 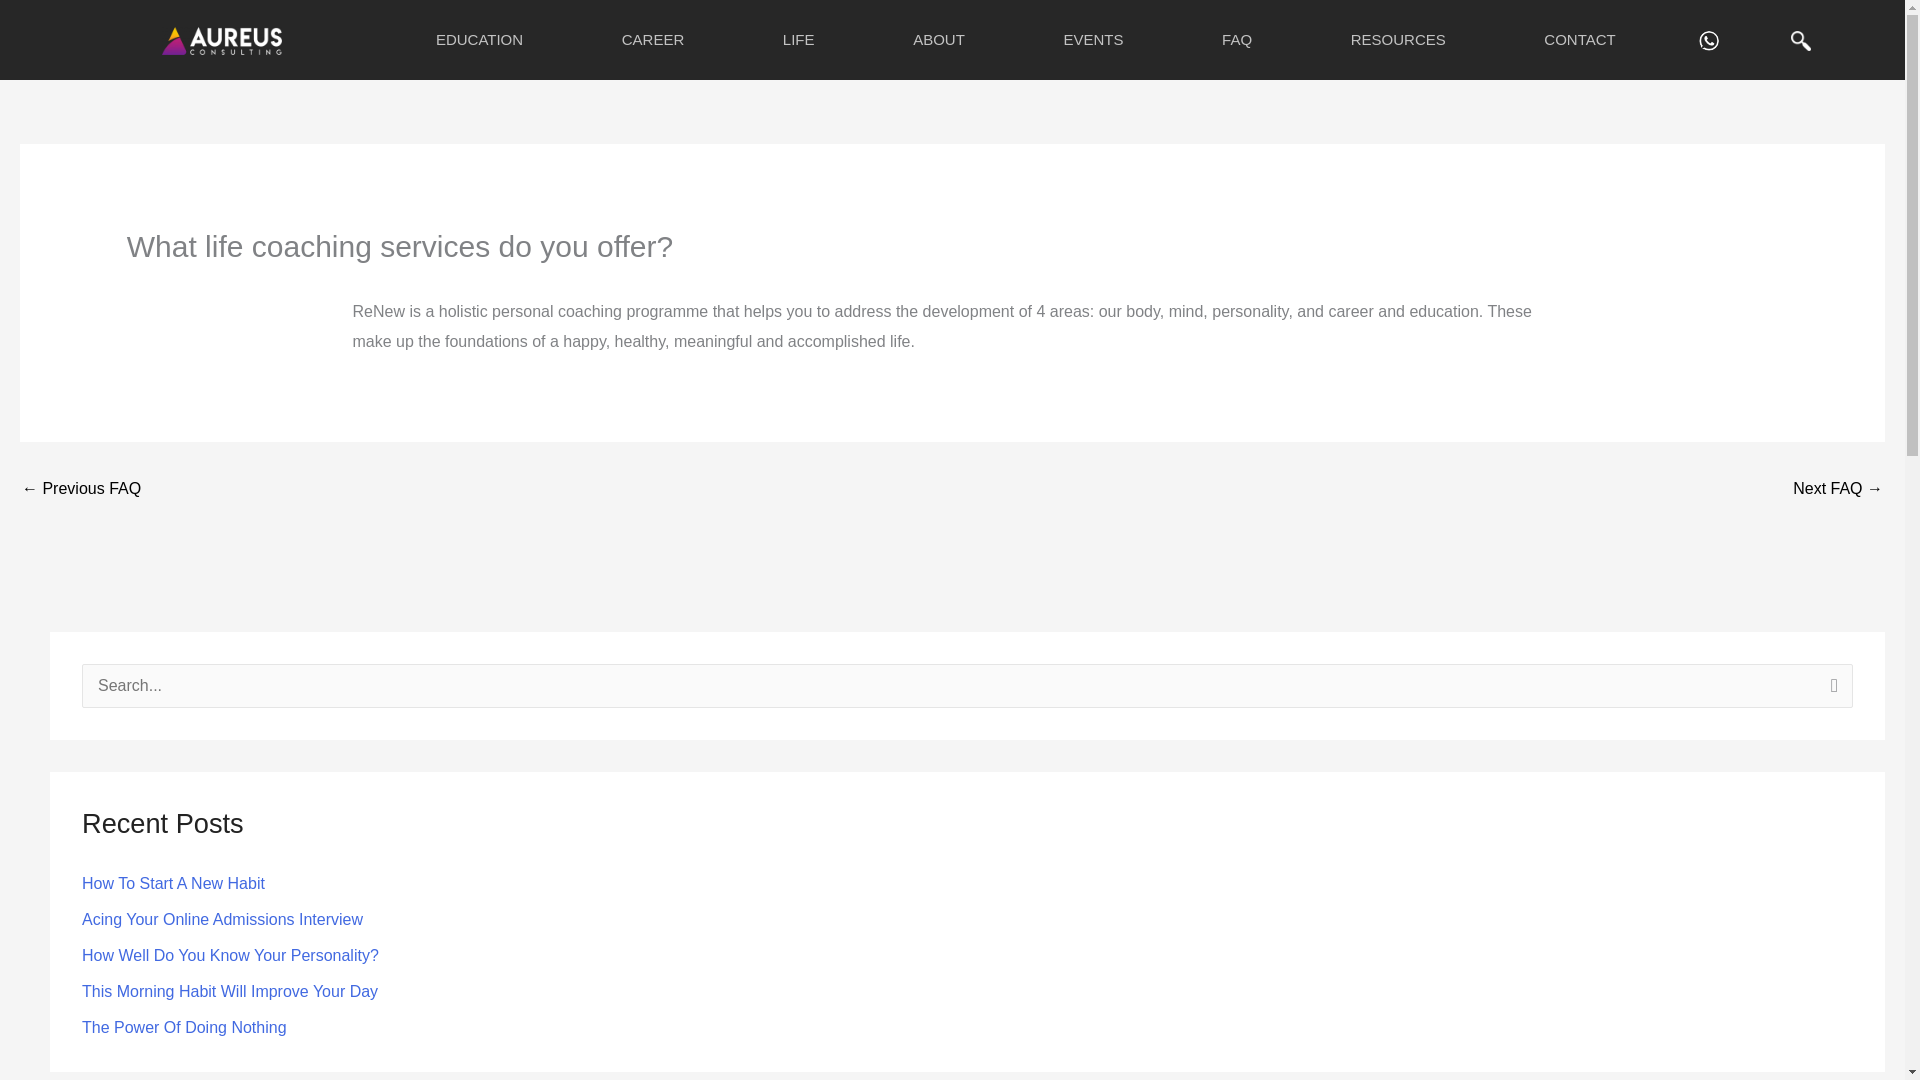 What do you see at coordinates (652, 40) in the screenshot?
I see `CAREER` at bounding box center [652, 40].